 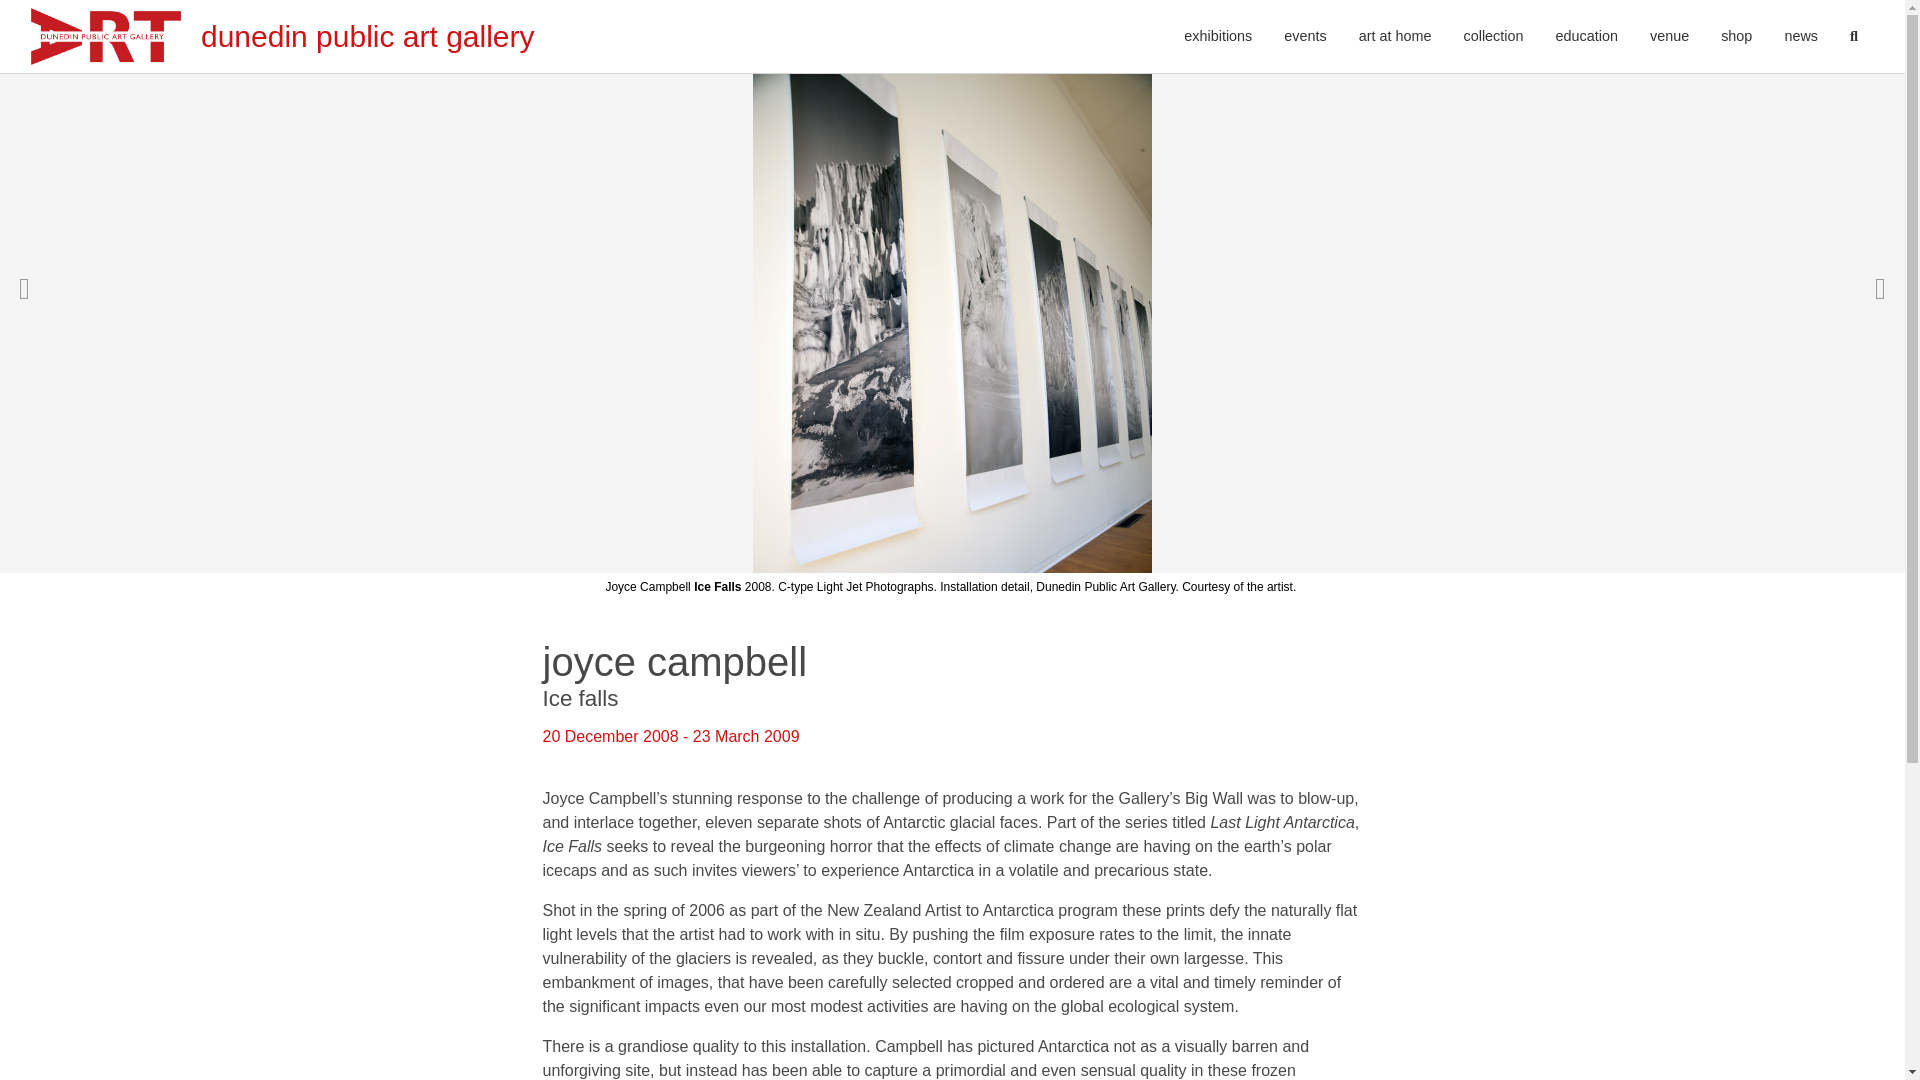 What do you see at coordinates (1217, 37) in the screenshot?
I see `exhibitions` at bounding box center [1217, 37].